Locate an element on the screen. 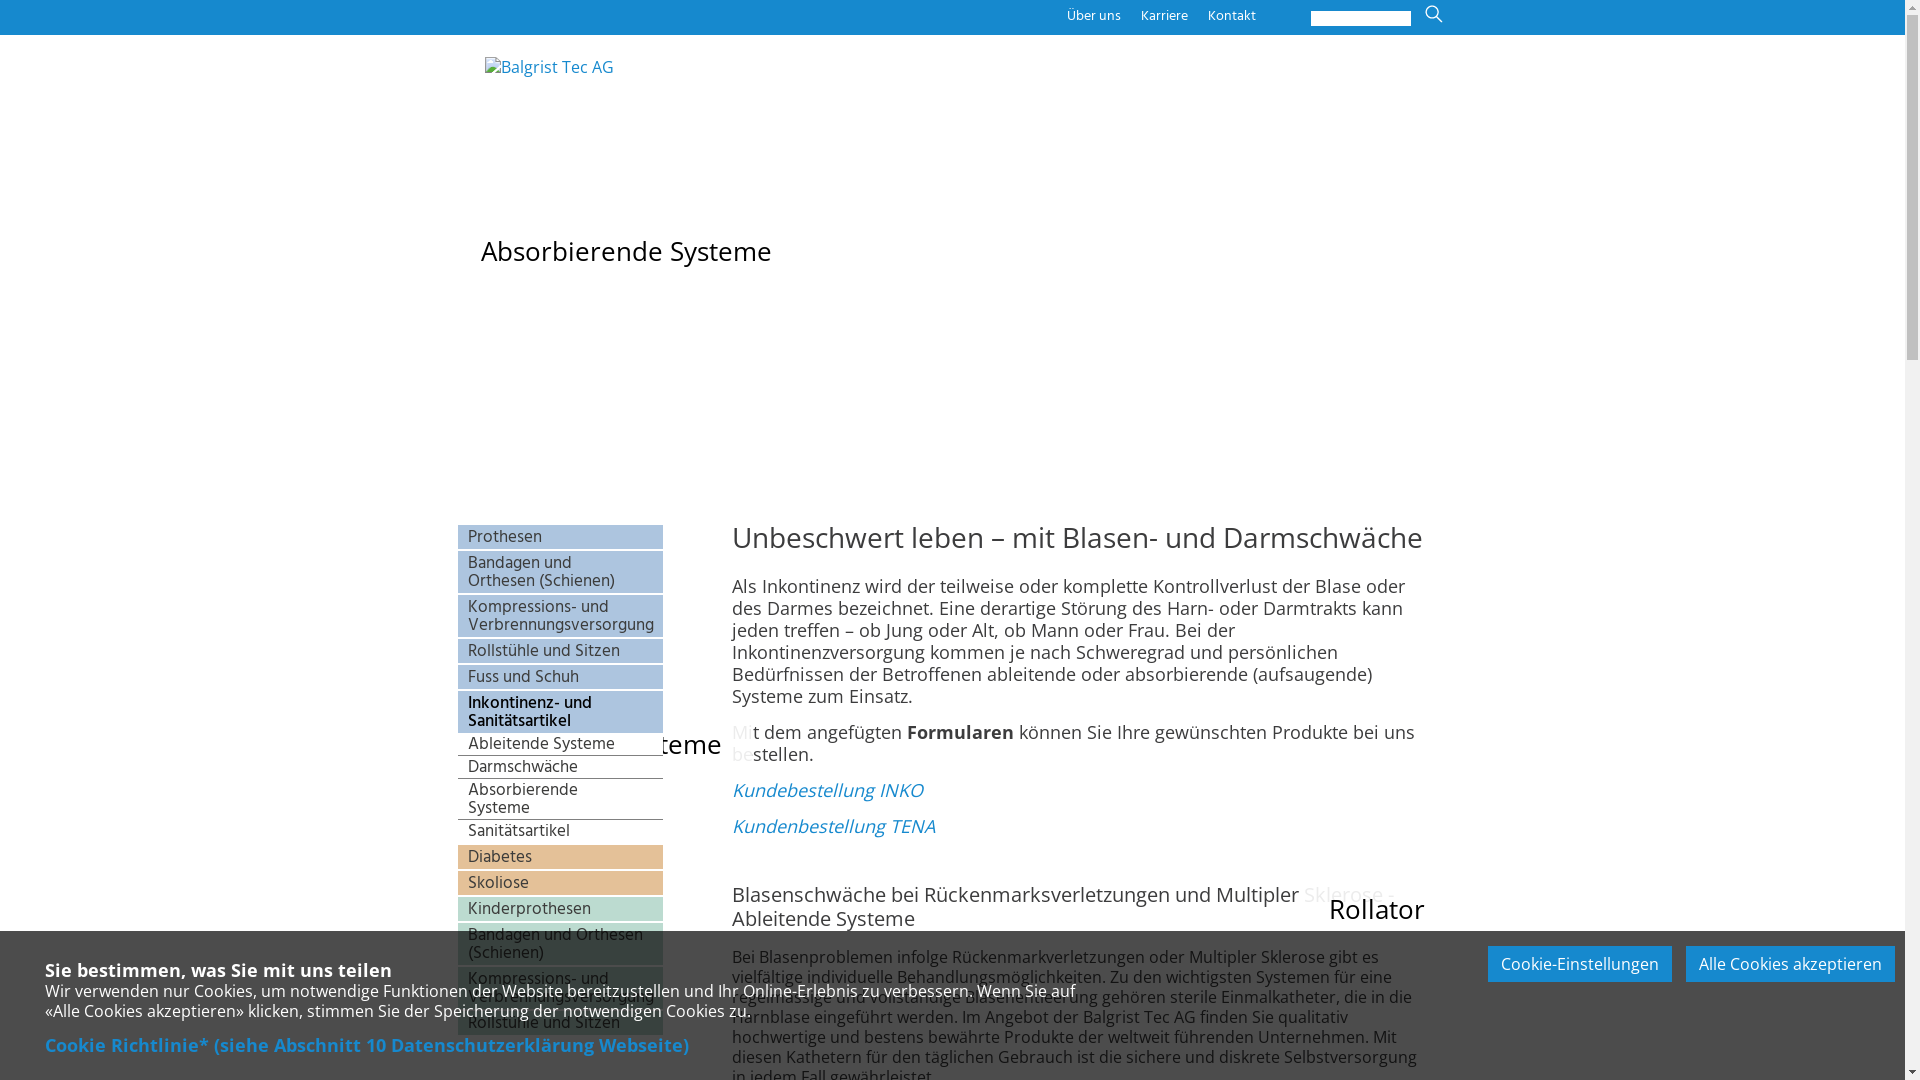 This screenshot has height=1080, width=1920. Diabetes is located at coordinates (560, 857).